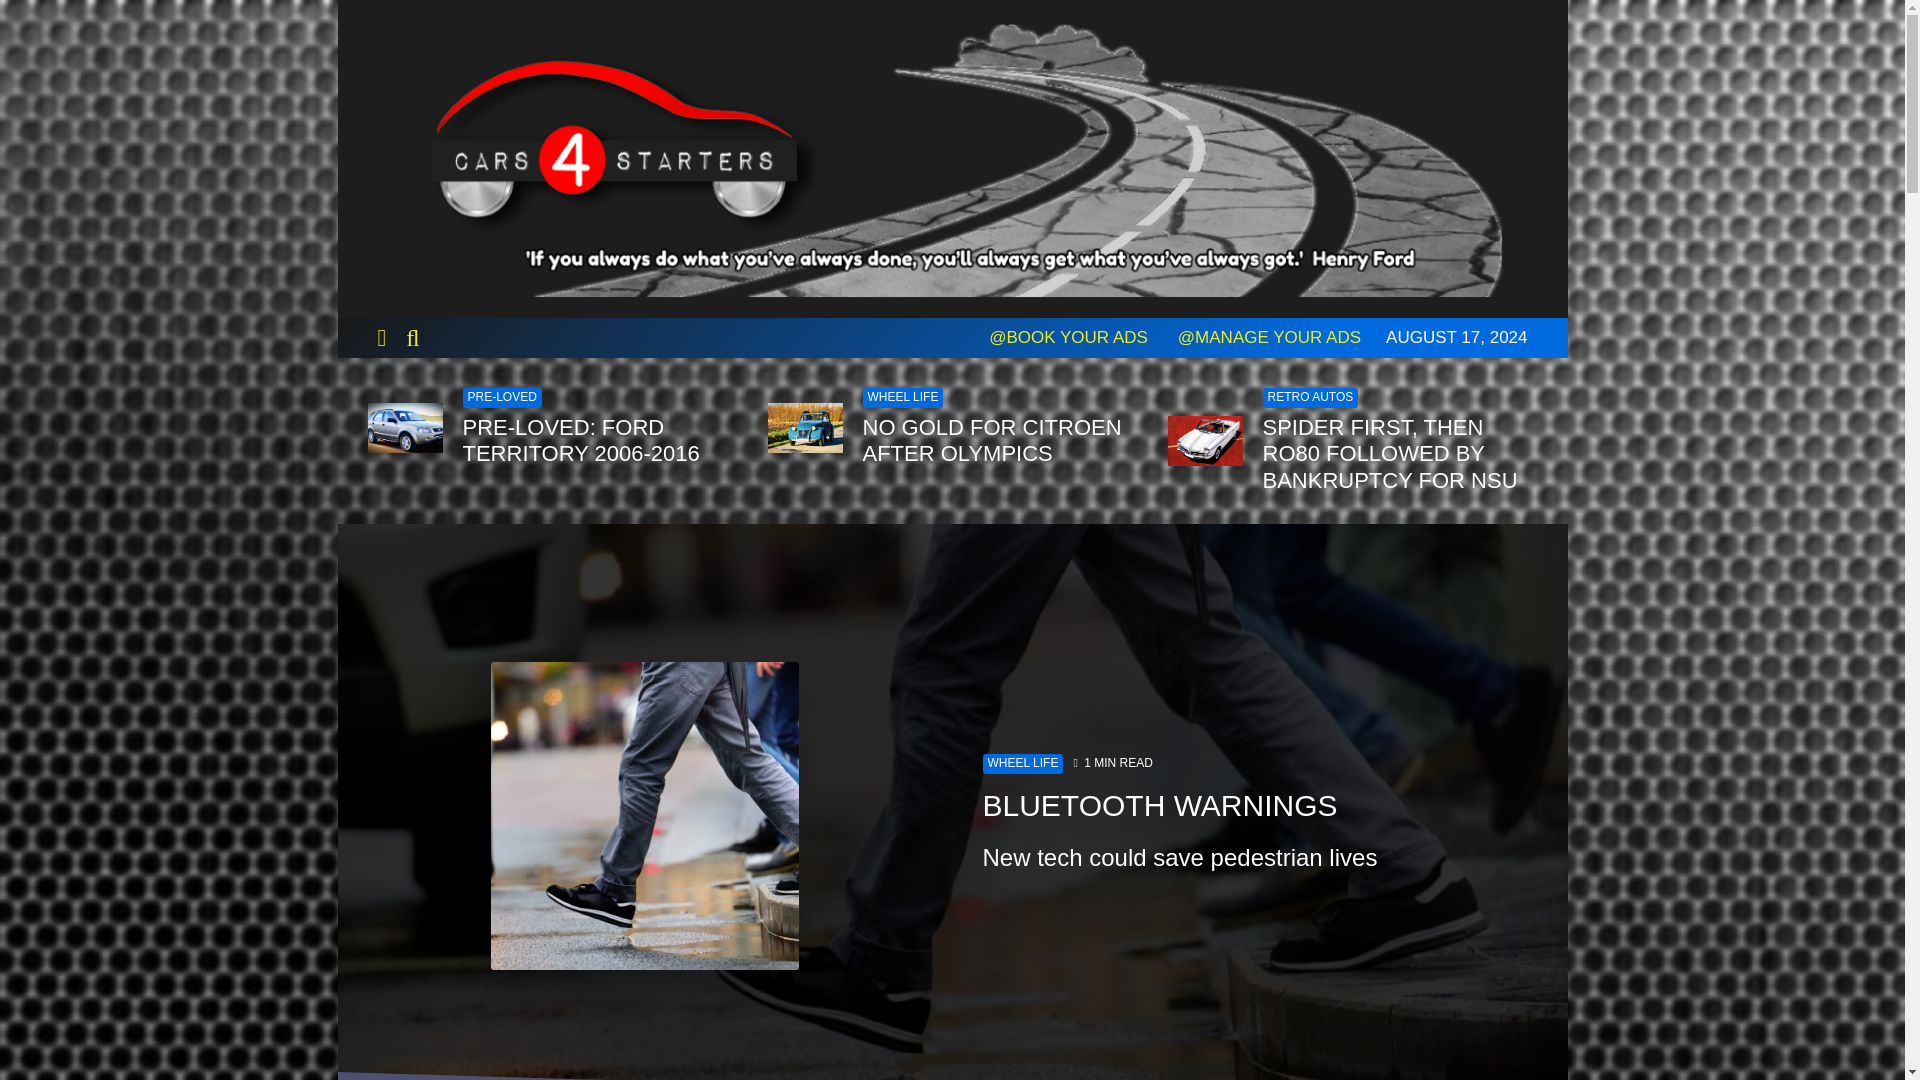 The width and height of the screenshot is (1920, 1080). I want to click on WHEEL LIFE, so click(902, 398).